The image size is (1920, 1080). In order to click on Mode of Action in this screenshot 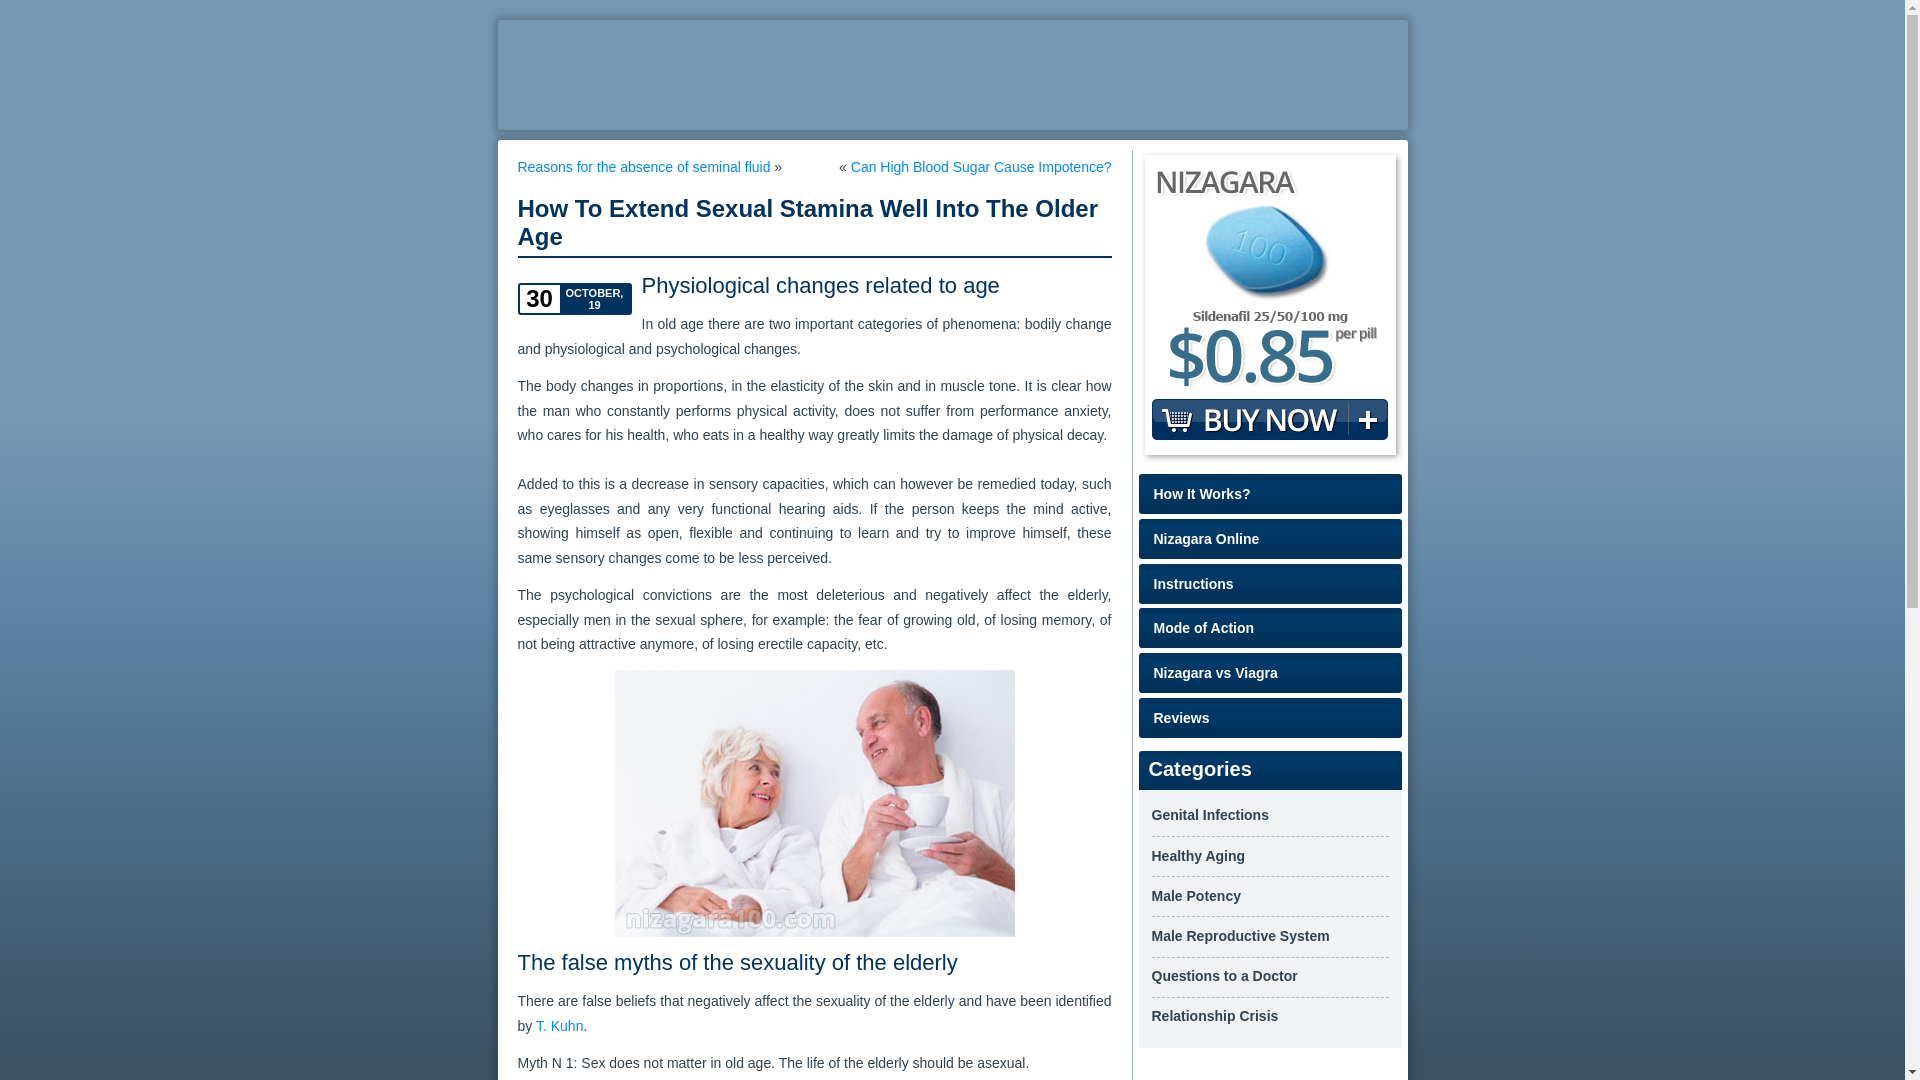, I will do `click(1270, 628)`.